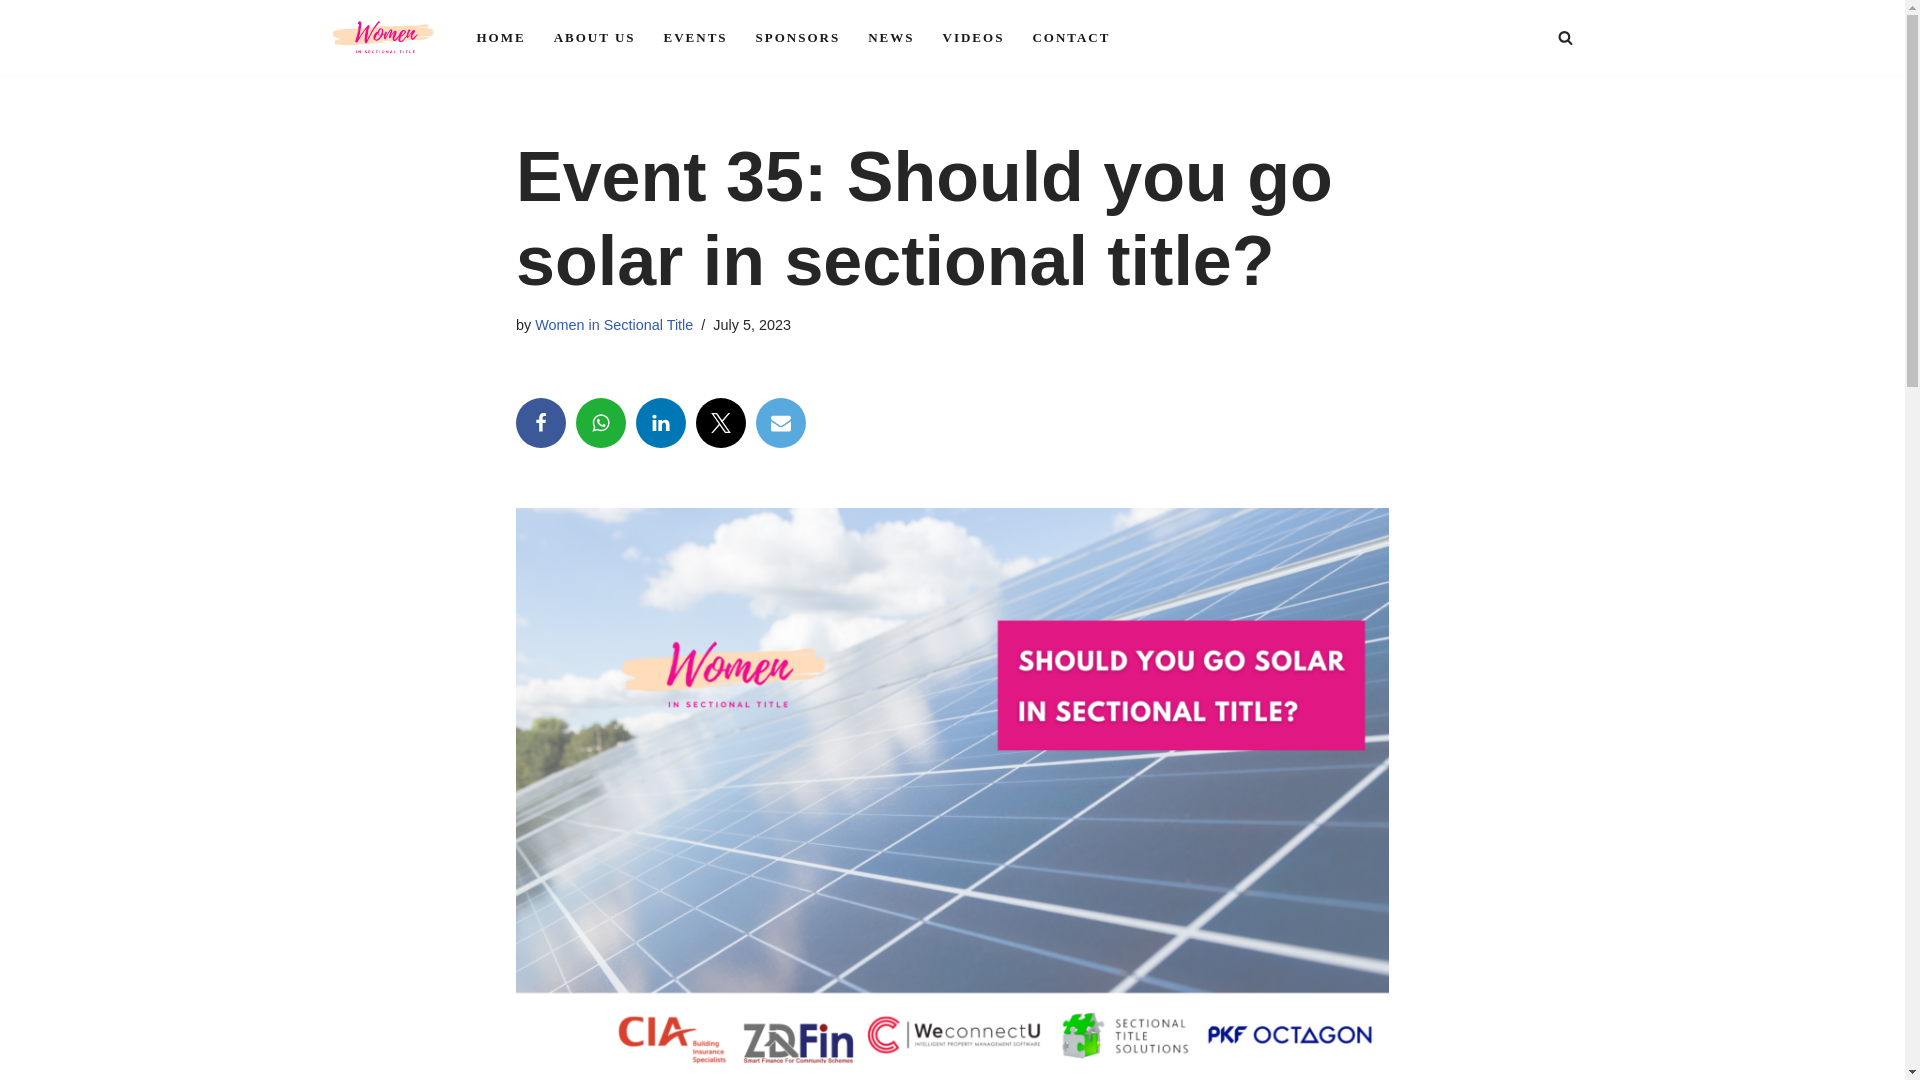  Describe the element at coordinates (15, 42) in the screenshot. I see `Skip to content` at that location.